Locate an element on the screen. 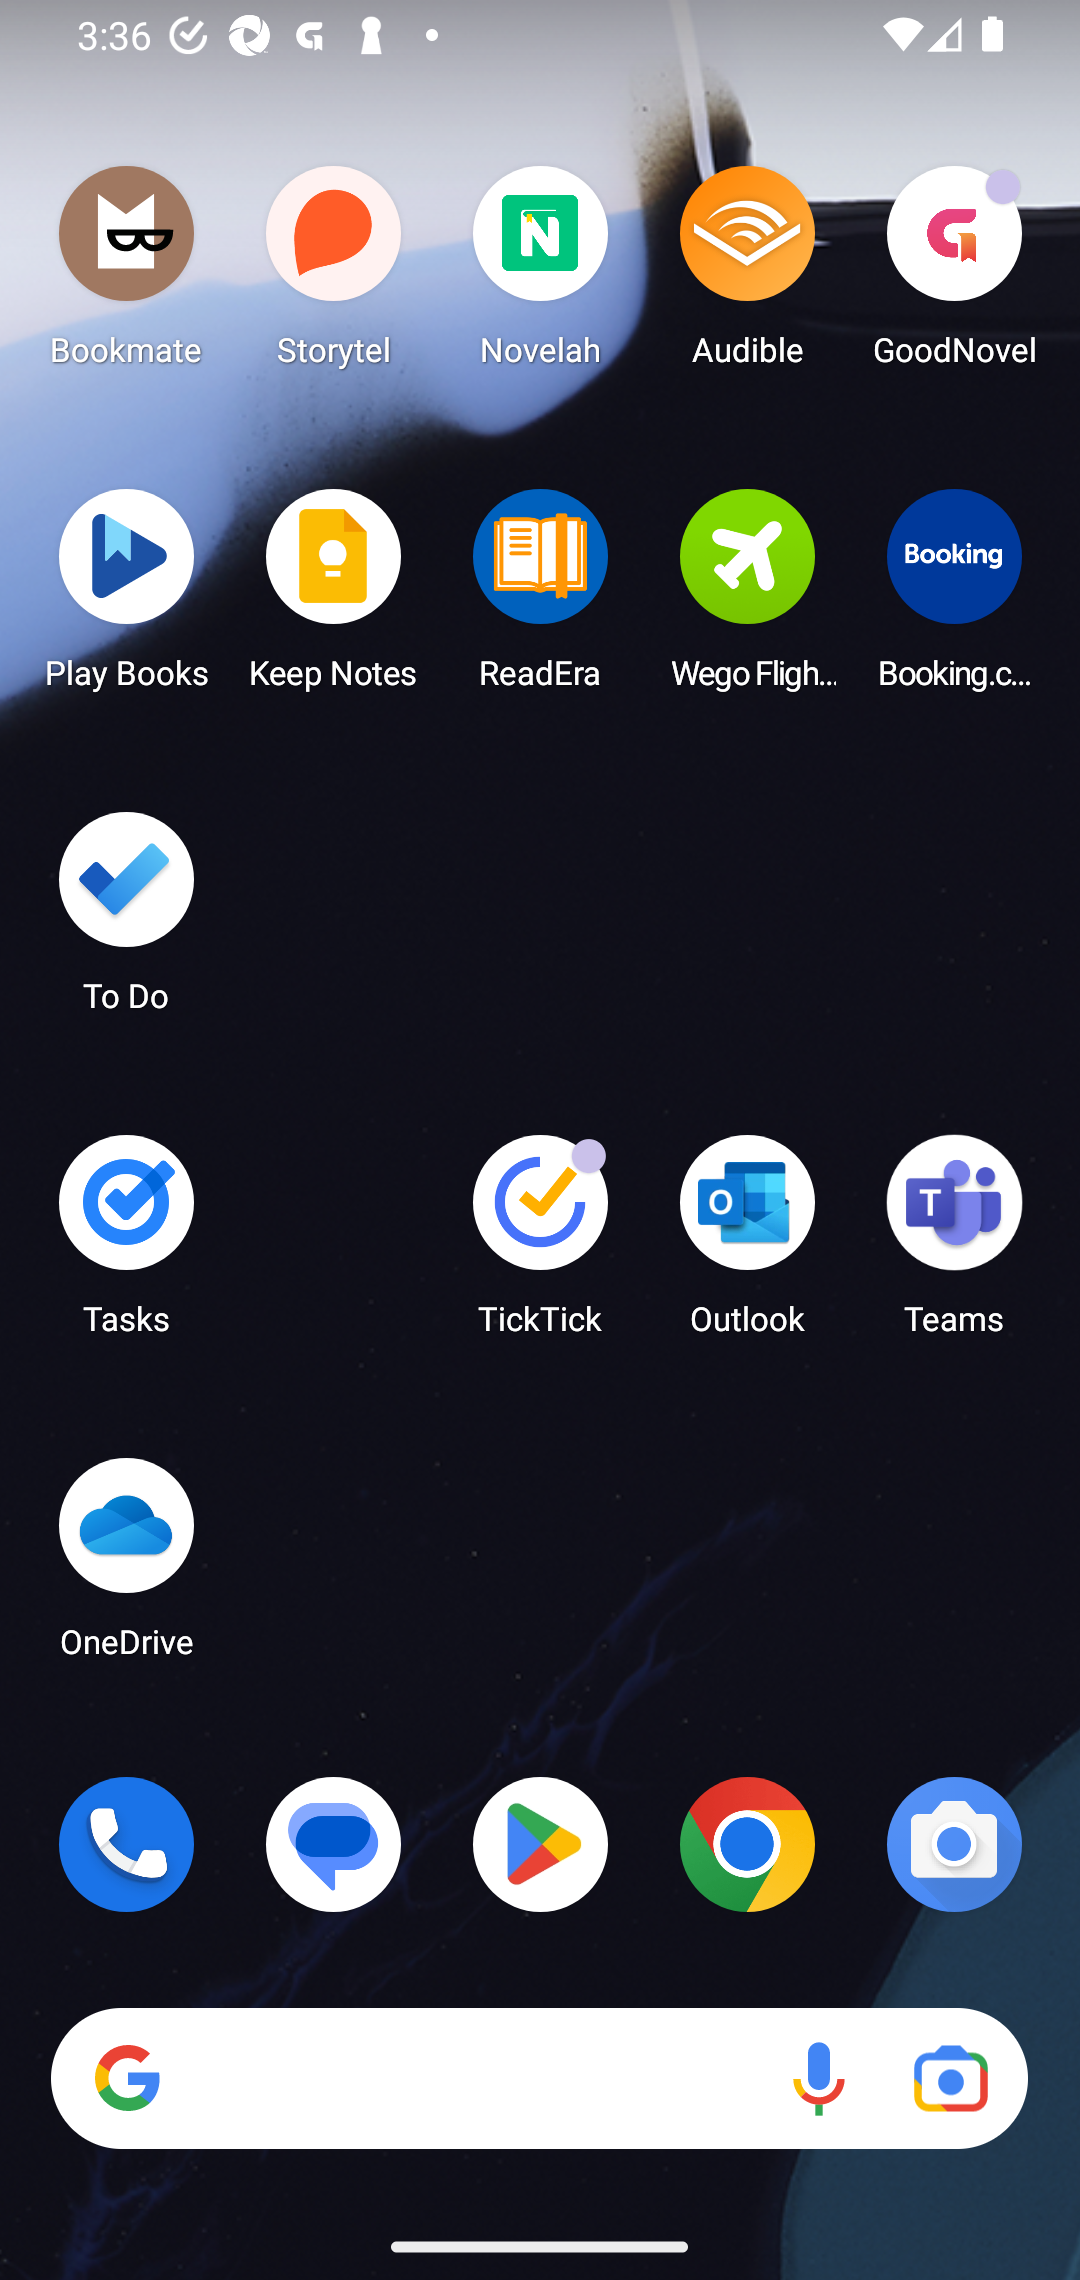 This screenshot has height=2280, width=1080. Phone is located at coordinates (126, 1844).